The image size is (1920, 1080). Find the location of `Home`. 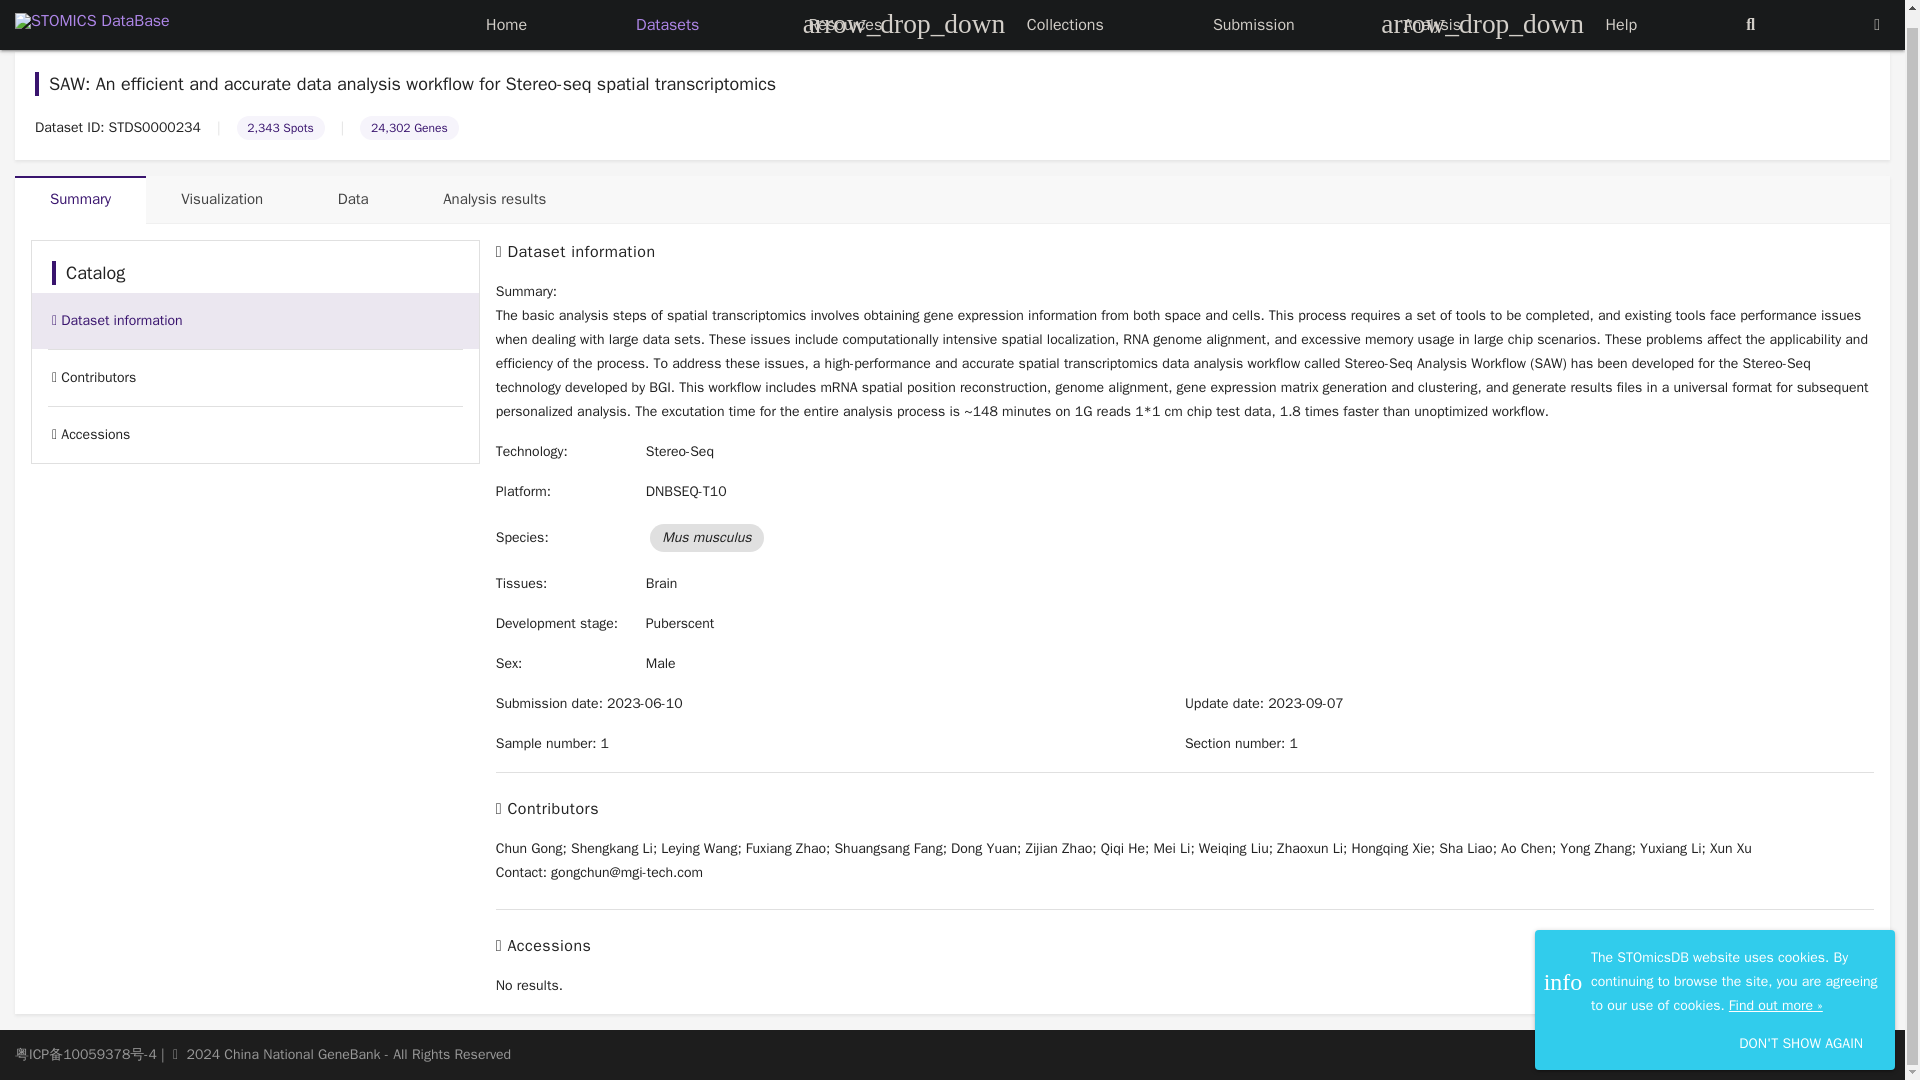

Home is located at coordinates (506, 11).